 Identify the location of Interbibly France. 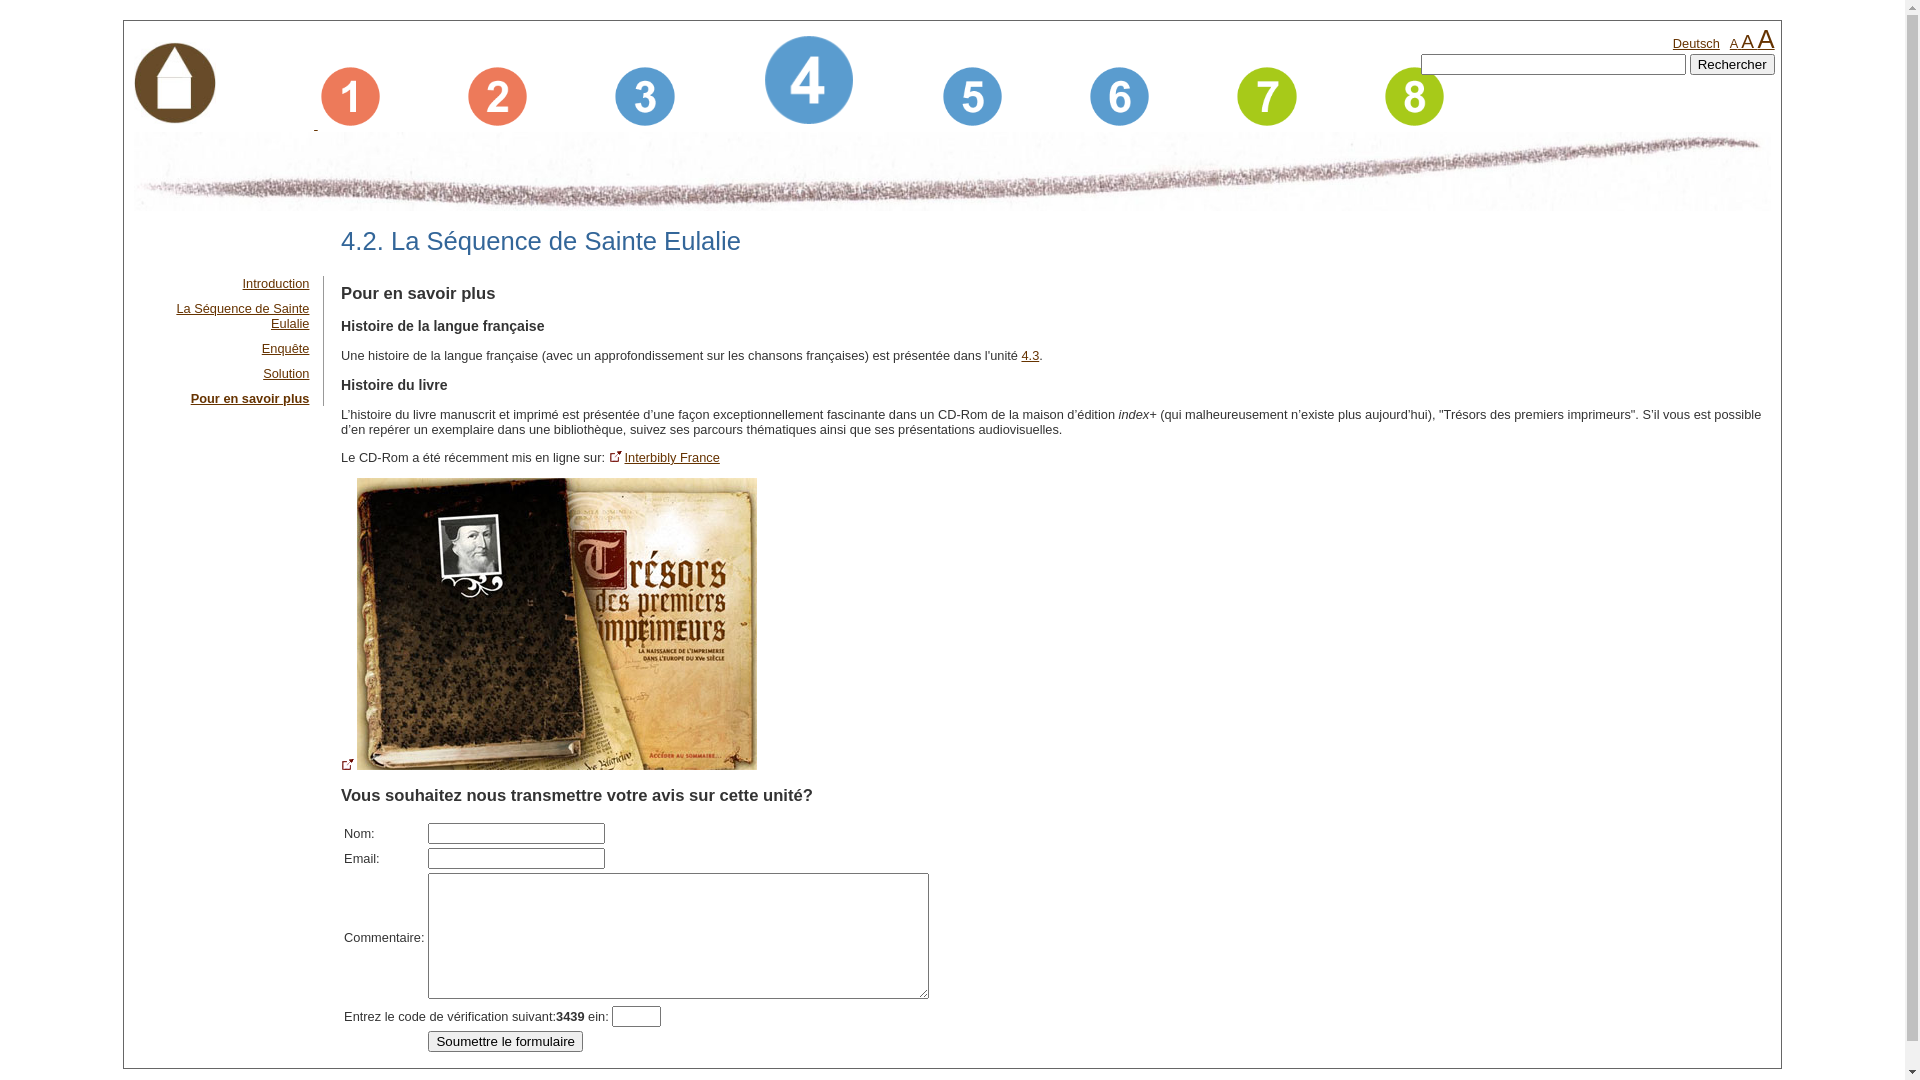
(664, 458).